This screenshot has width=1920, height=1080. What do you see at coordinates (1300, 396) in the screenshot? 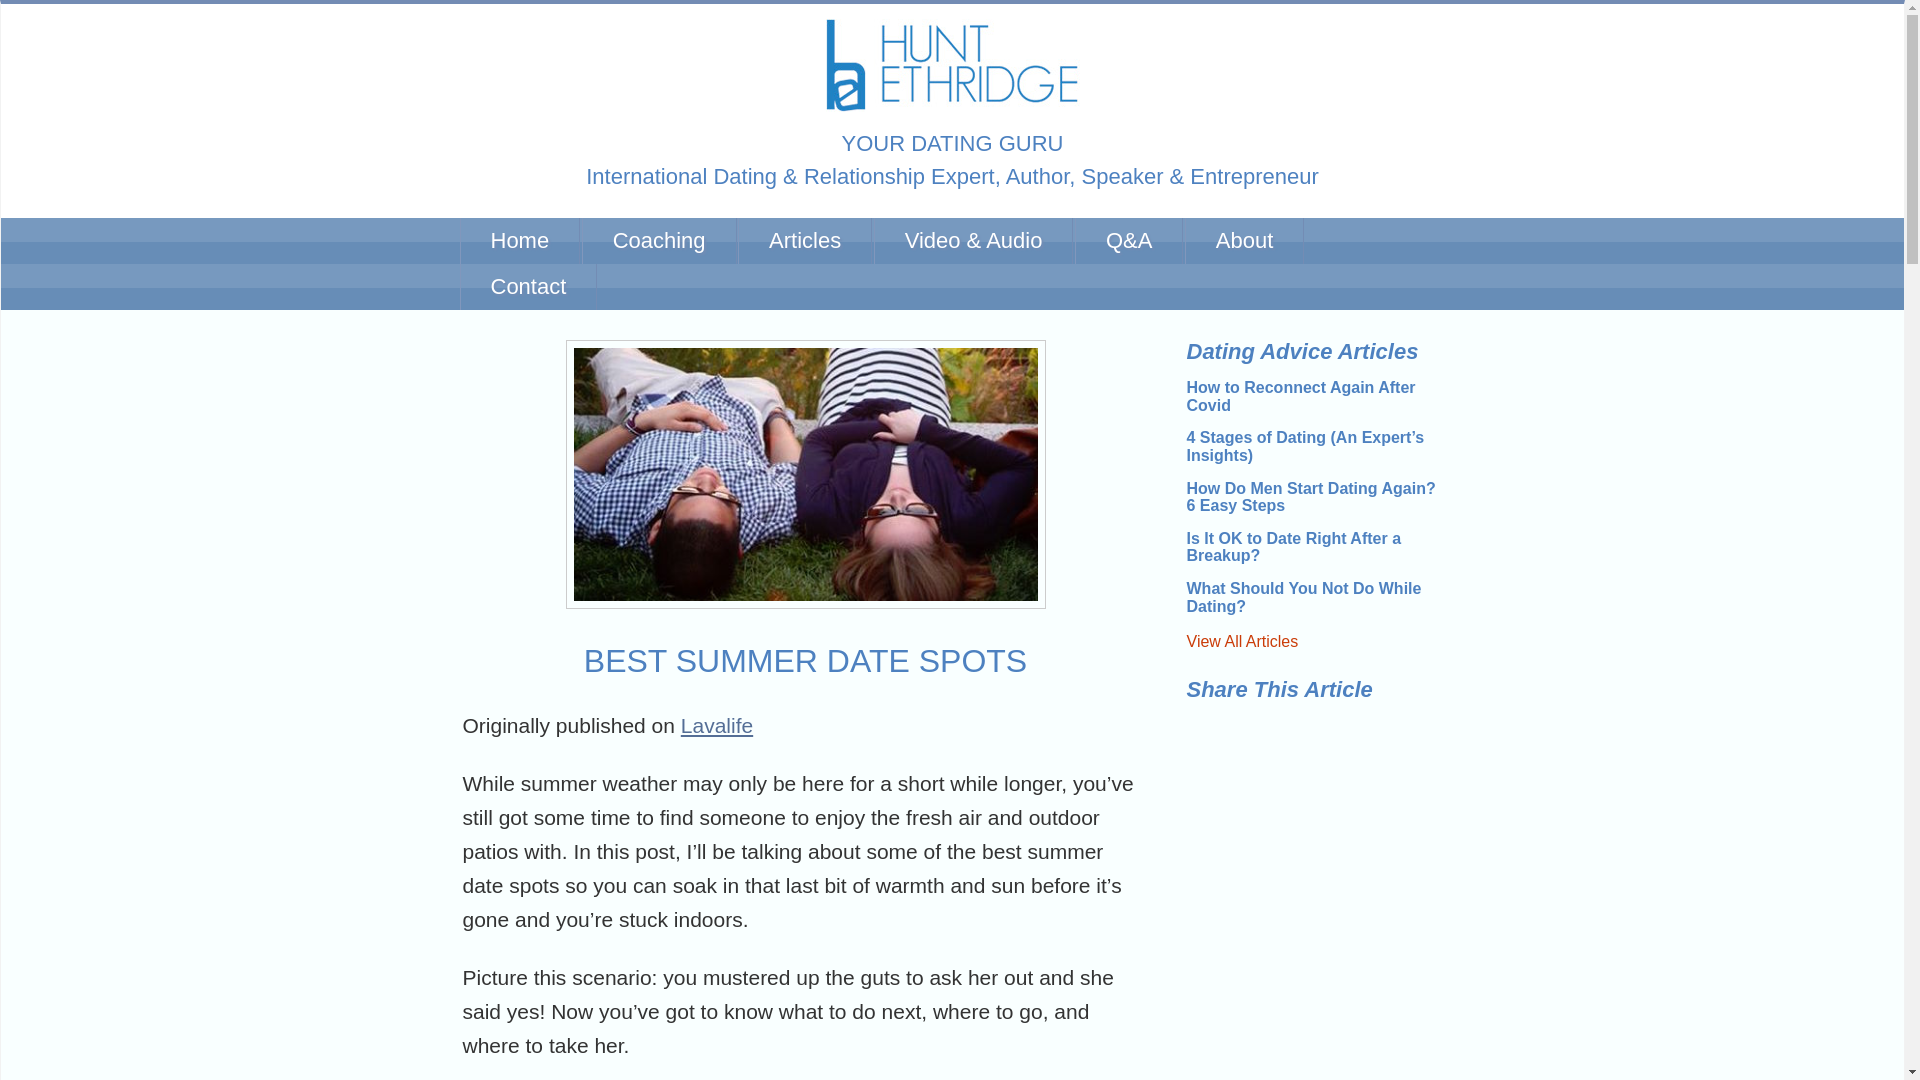
I see `How to Reconnect Again After Covid` at bounding box center [1300, 396].